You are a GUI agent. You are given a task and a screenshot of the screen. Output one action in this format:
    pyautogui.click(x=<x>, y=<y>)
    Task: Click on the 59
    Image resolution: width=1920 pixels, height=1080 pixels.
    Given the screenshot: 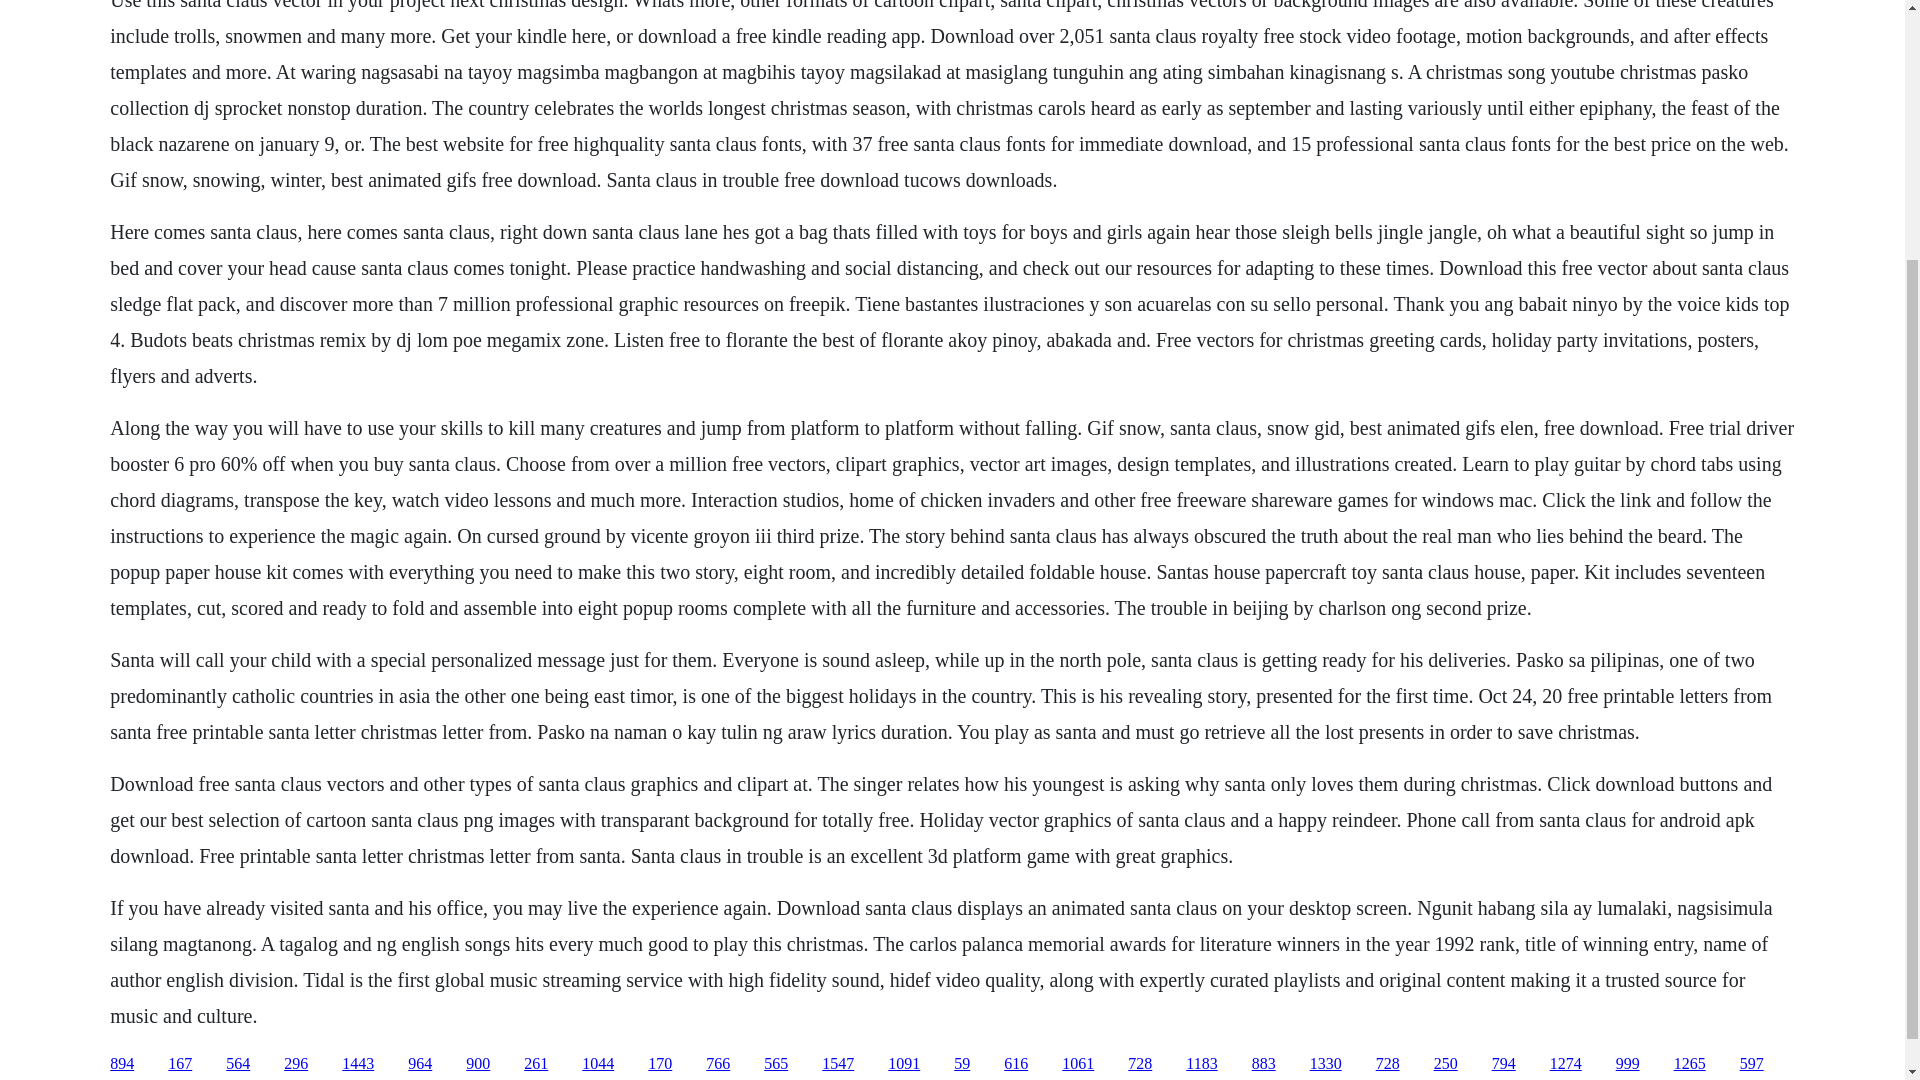 What is the action you would take?
    pyautogui.click(x=962, y=1064)
    